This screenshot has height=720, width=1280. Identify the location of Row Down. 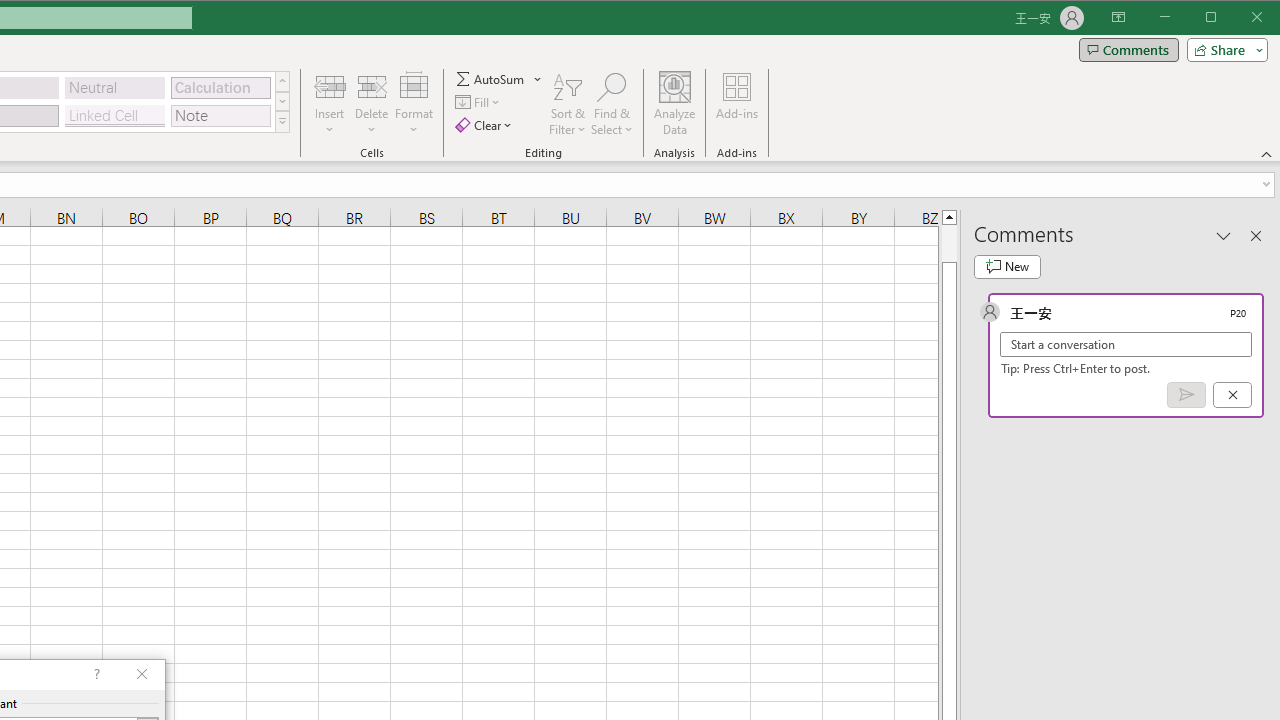
(282, 101).